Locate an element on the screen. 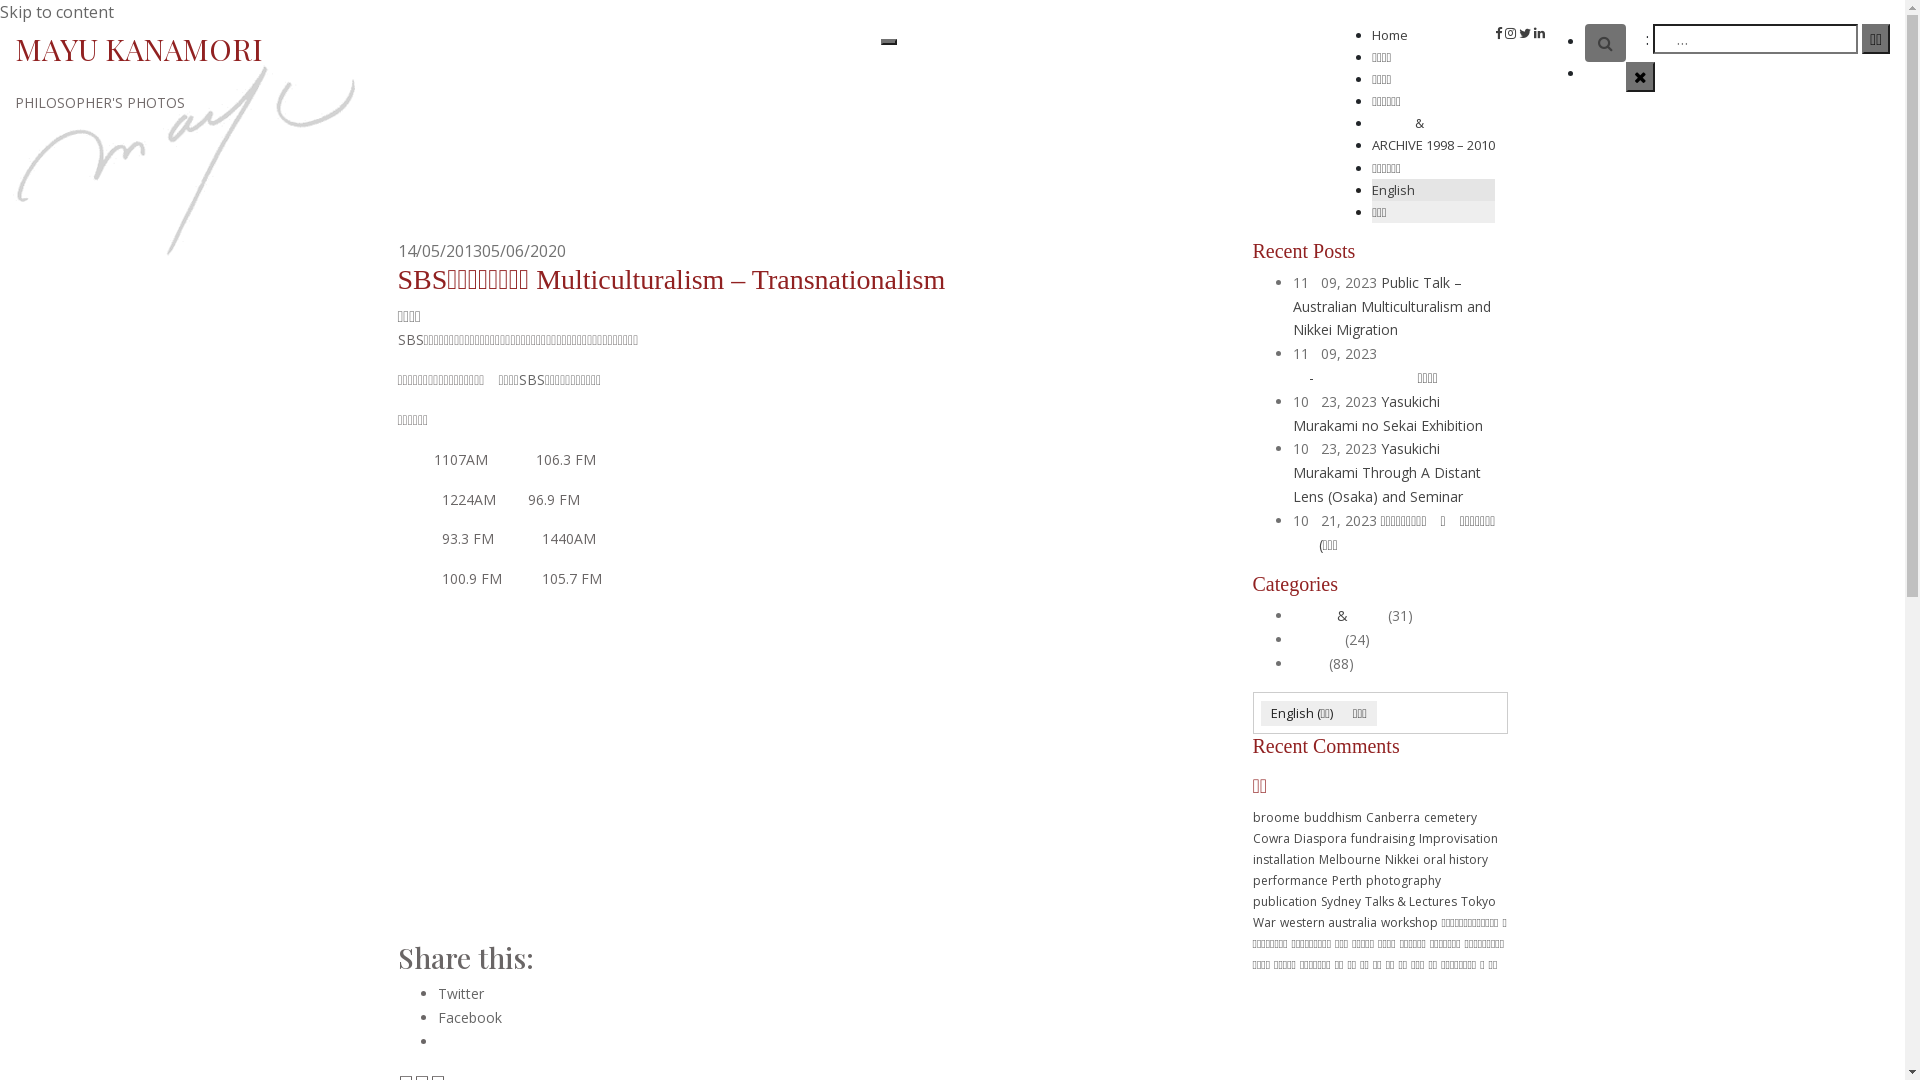  Melbourne is located at coordinates (1349, 860).